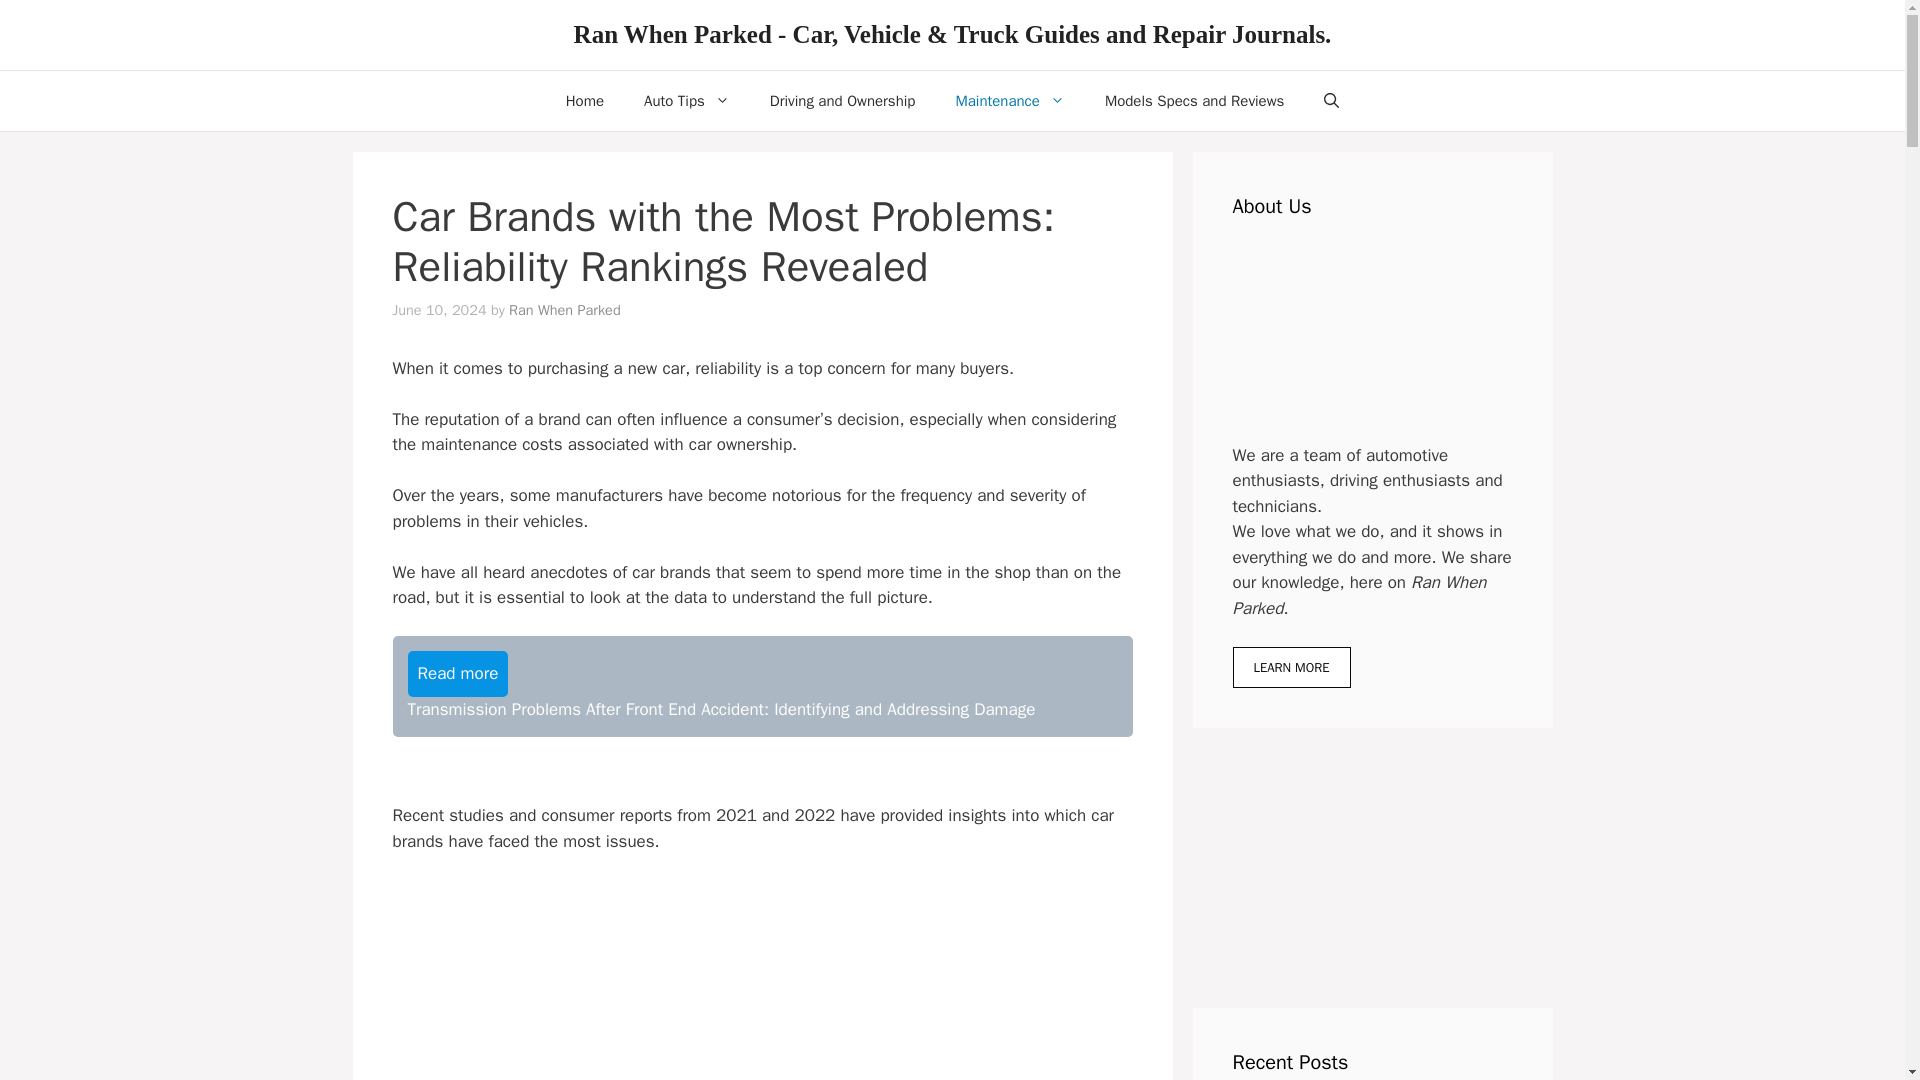 This screenshot has width=1920, height=1080. What do you see at coordinates (1010, 100) in the screenshot?
I see `Maintenance` at bounding box center [1010, 100].